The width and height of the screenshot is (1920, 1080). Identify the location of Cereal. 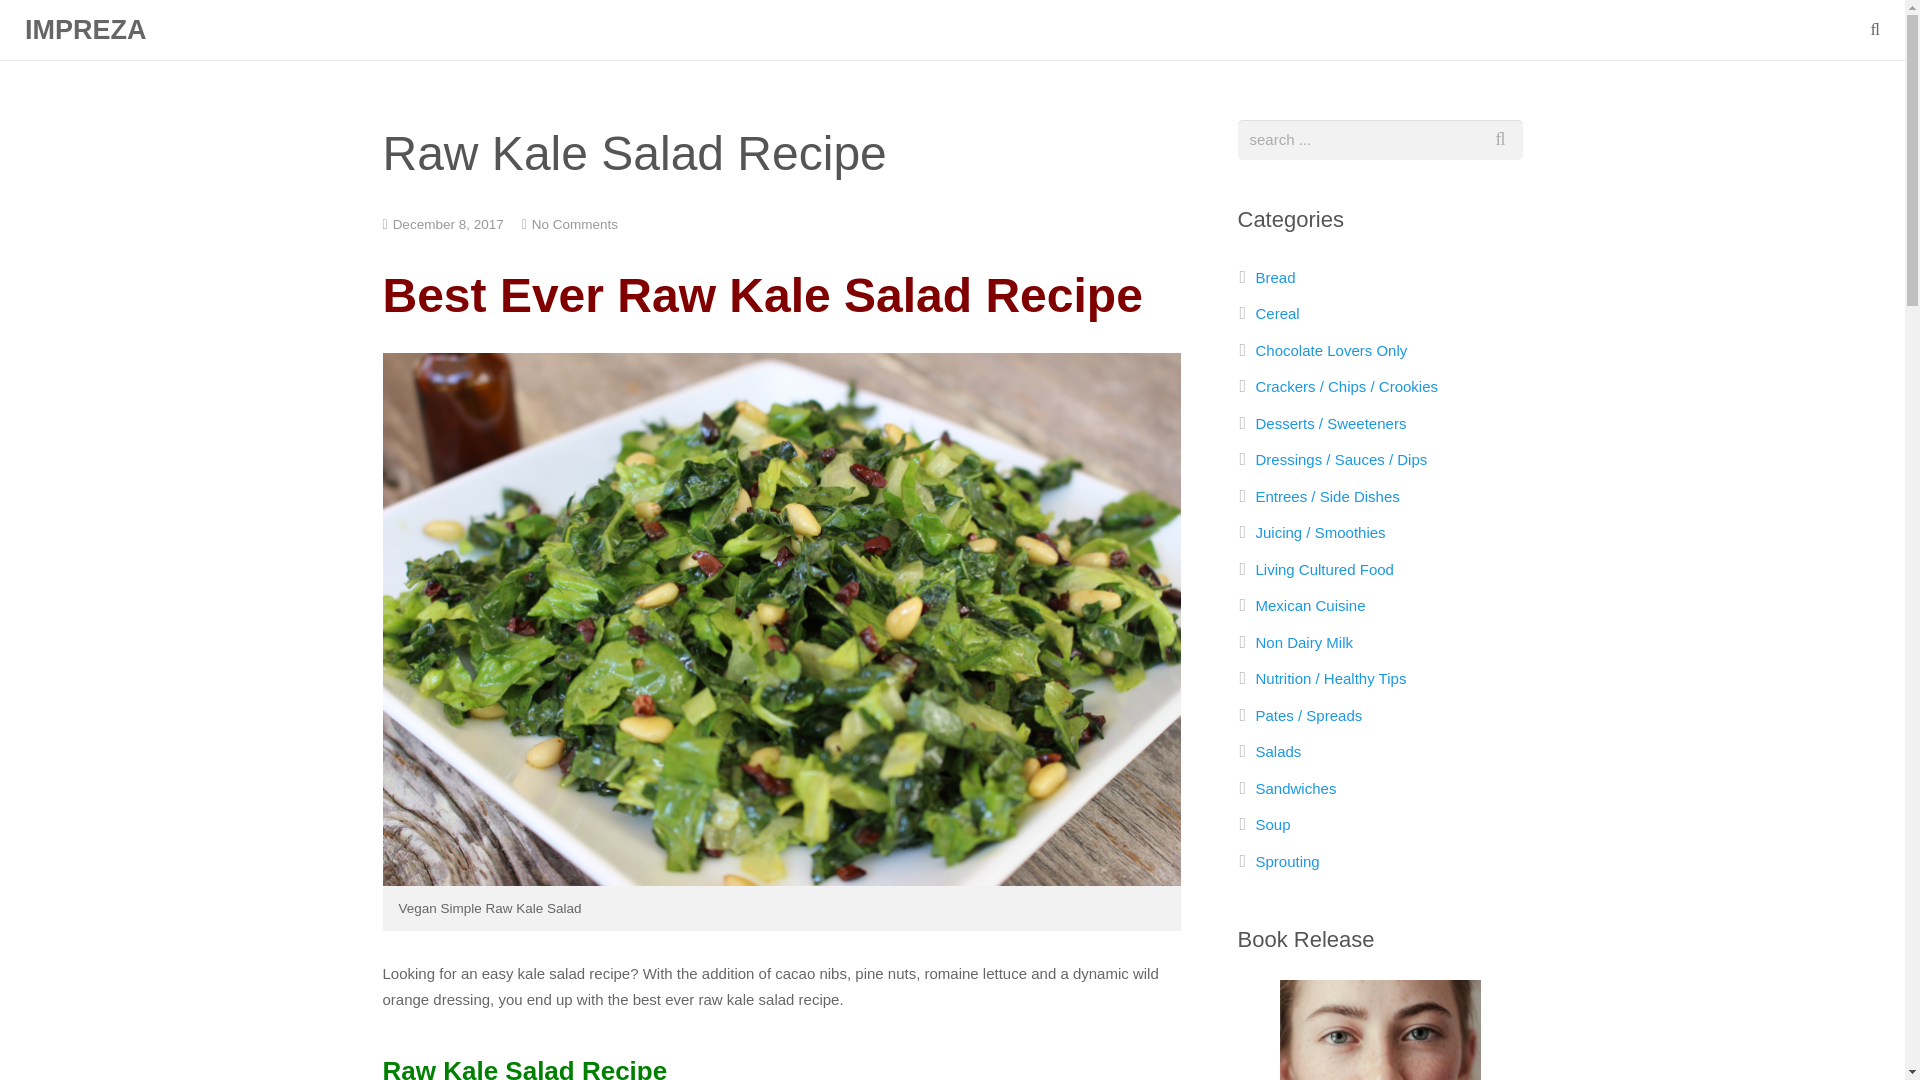
(1277, 312).